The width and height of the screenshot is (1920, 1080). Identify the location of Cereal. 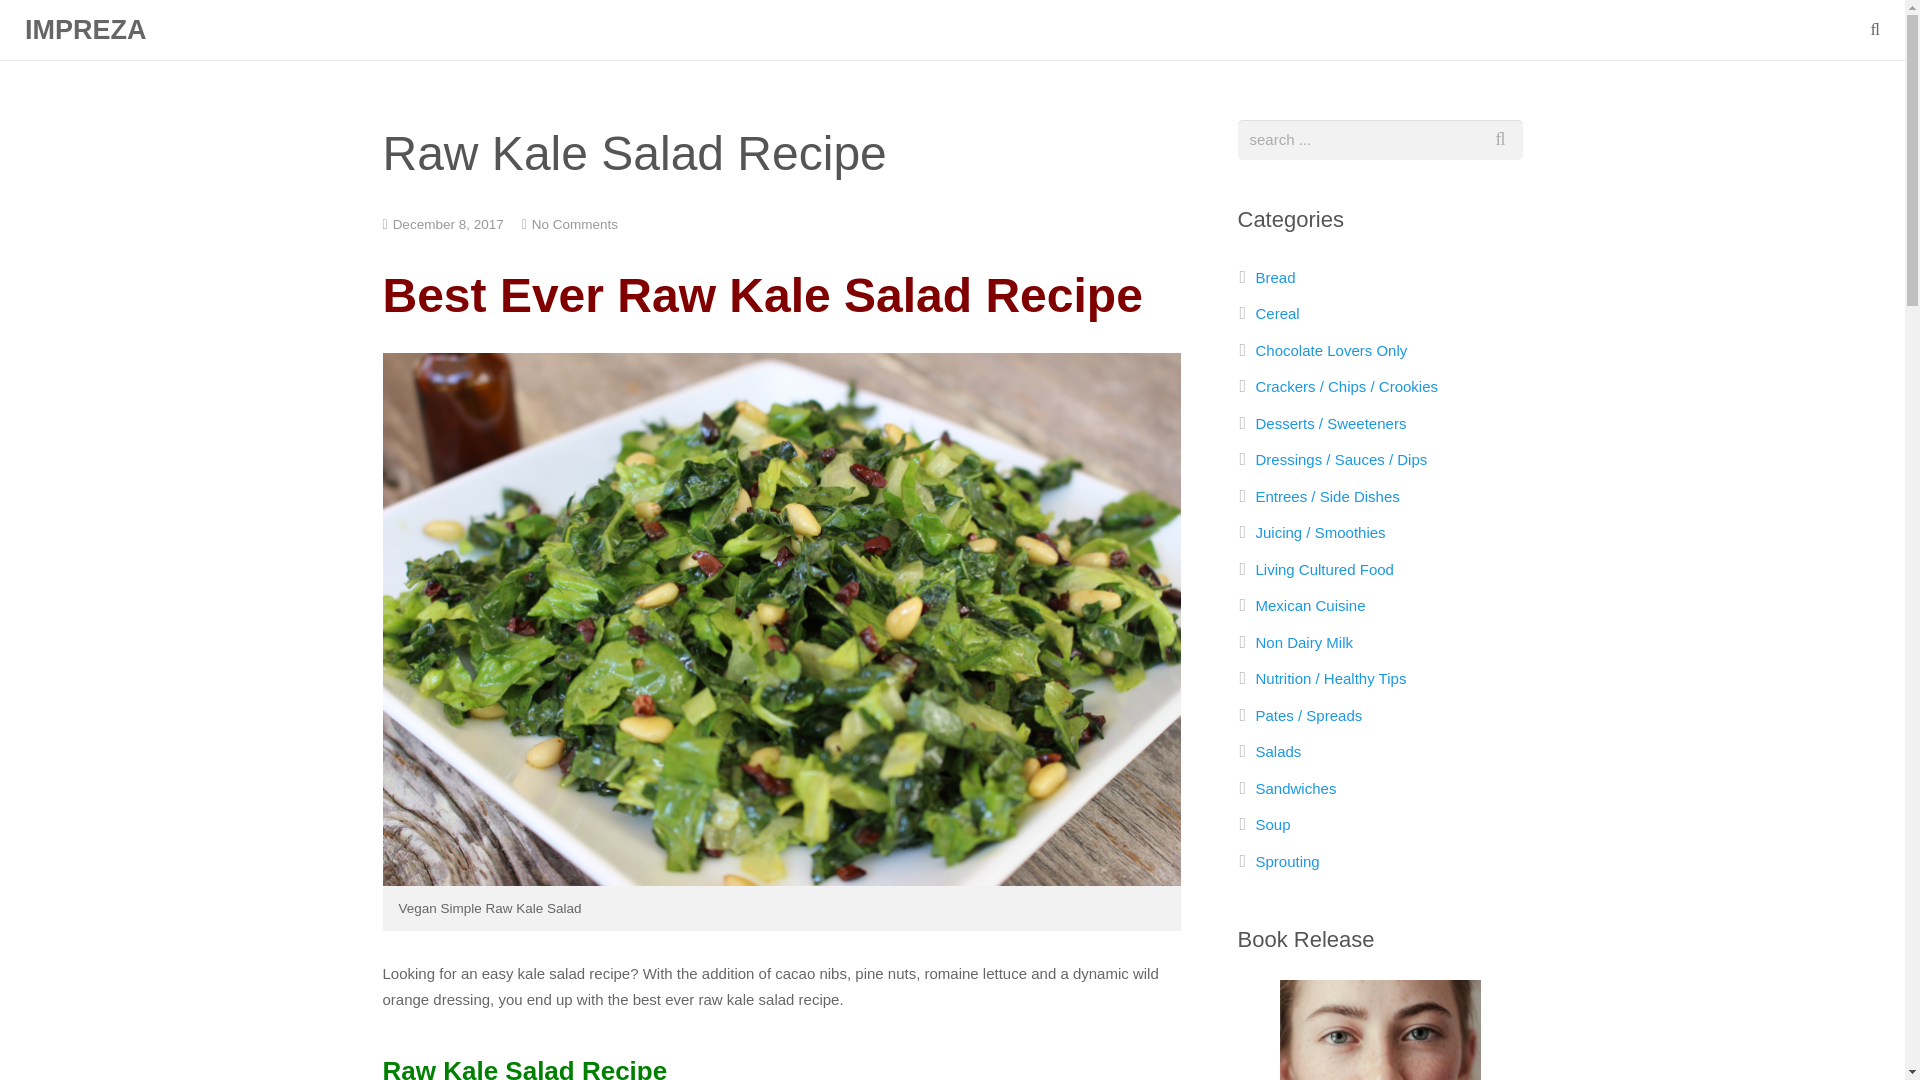
(1277, 312).